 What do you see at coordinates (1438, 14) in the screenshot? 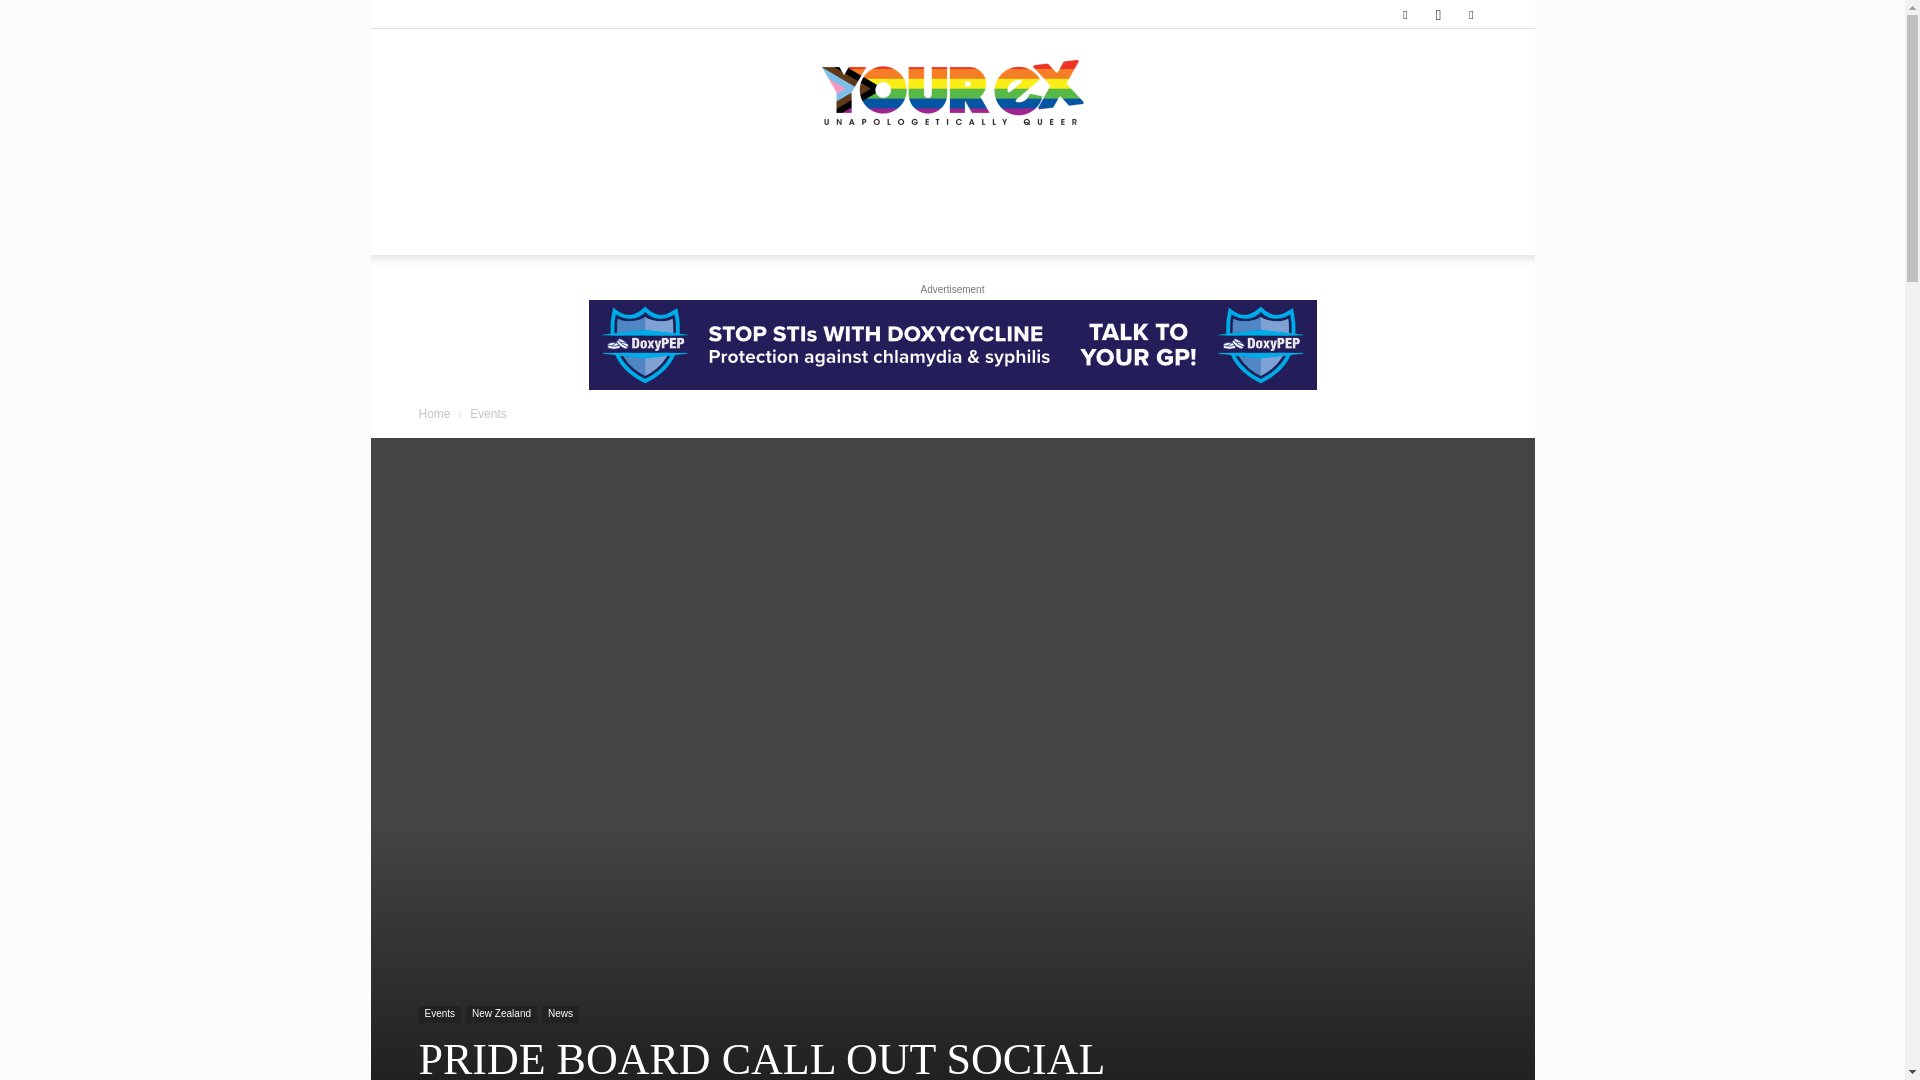
I see `Instagram` at bounding box center [1438, 14].